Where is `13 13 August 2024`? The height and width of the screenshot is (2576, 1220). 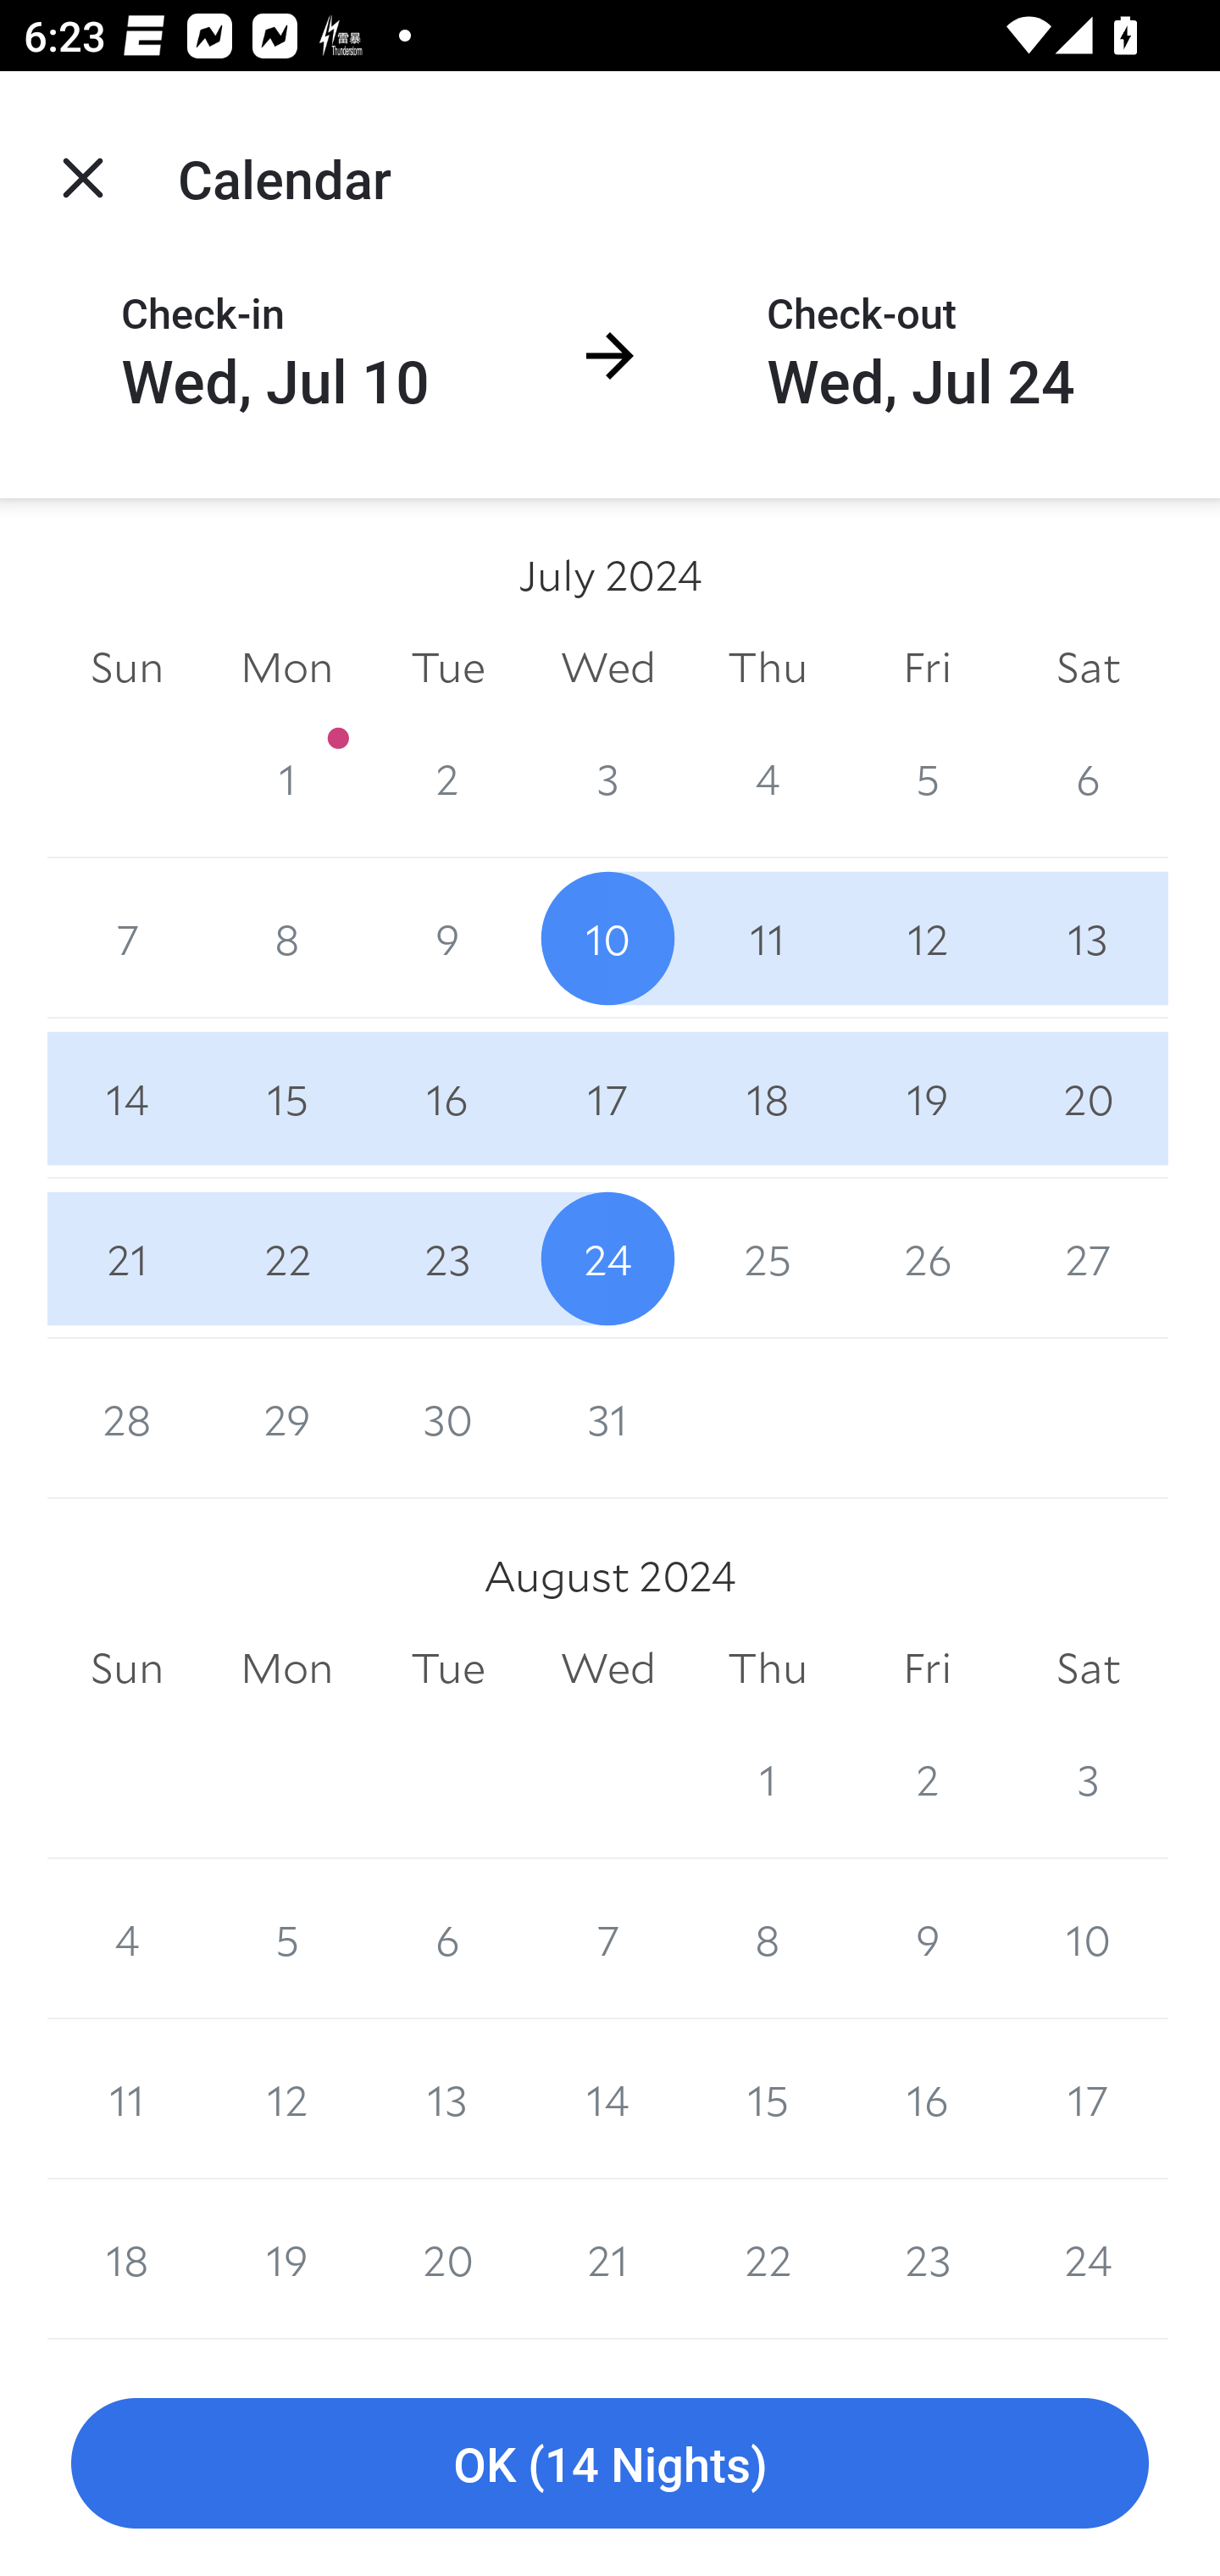 13 13 August 2024 is located at coordinates (447, 2099).